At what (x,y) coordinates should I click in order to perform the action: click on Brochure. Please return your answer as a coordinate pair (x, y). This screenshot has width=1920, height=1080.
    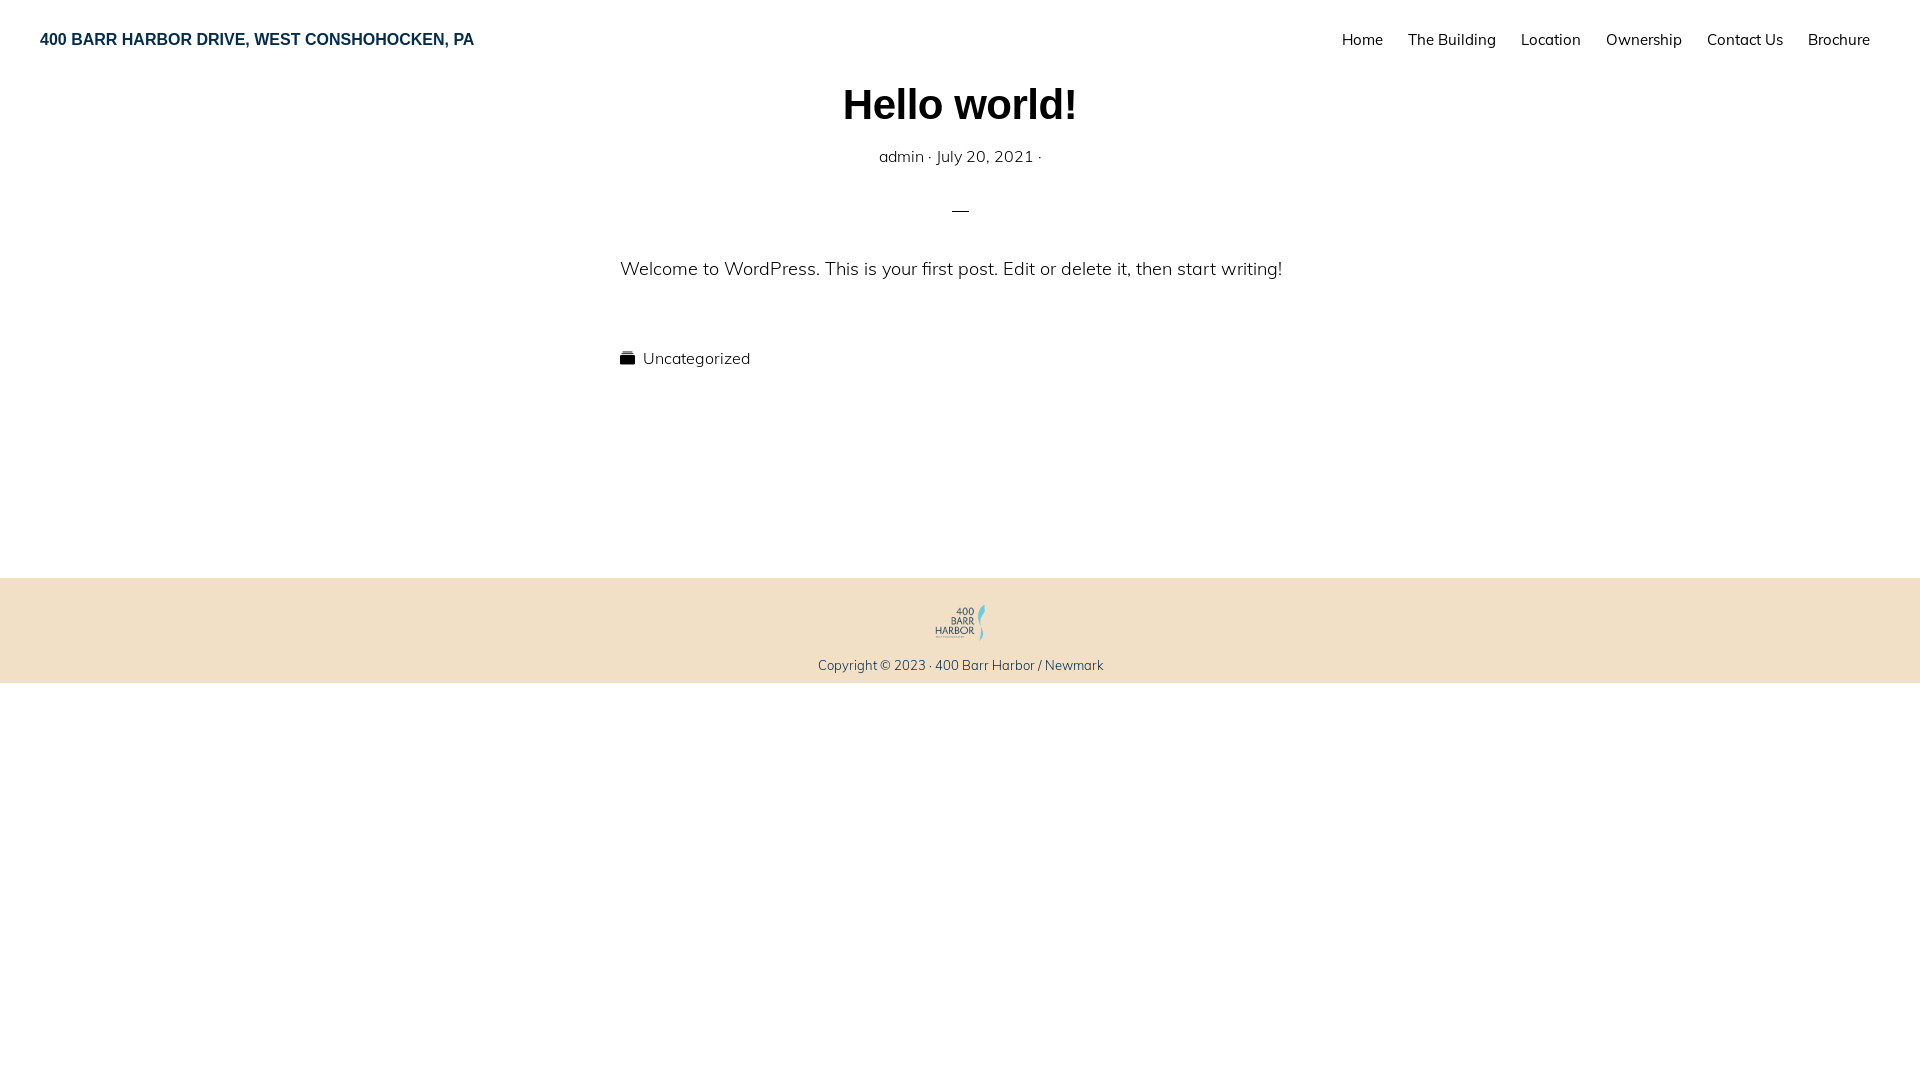
    Looking at the image, I should click on (1839, 40).